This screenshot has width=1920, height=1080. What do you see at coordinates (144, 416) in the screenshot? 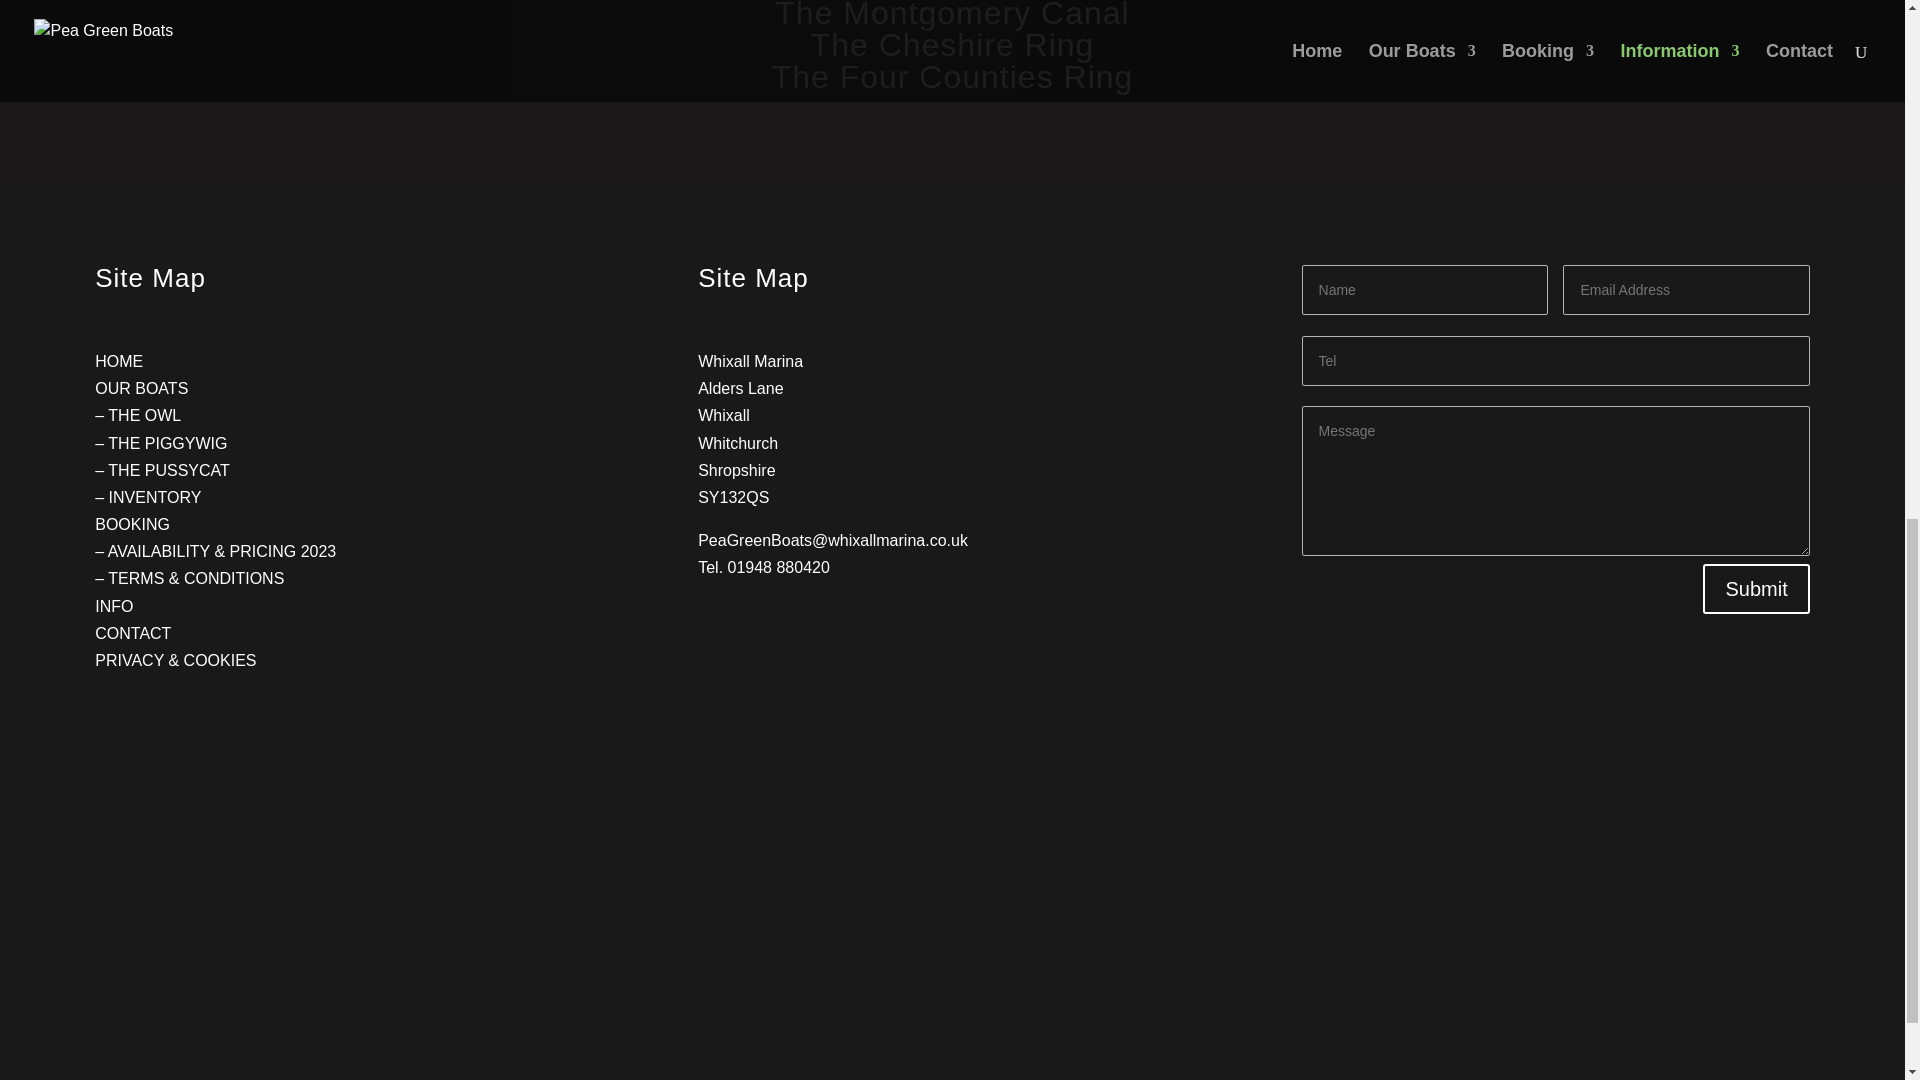
I see `THE OWL` at bounding box center [144, 416].